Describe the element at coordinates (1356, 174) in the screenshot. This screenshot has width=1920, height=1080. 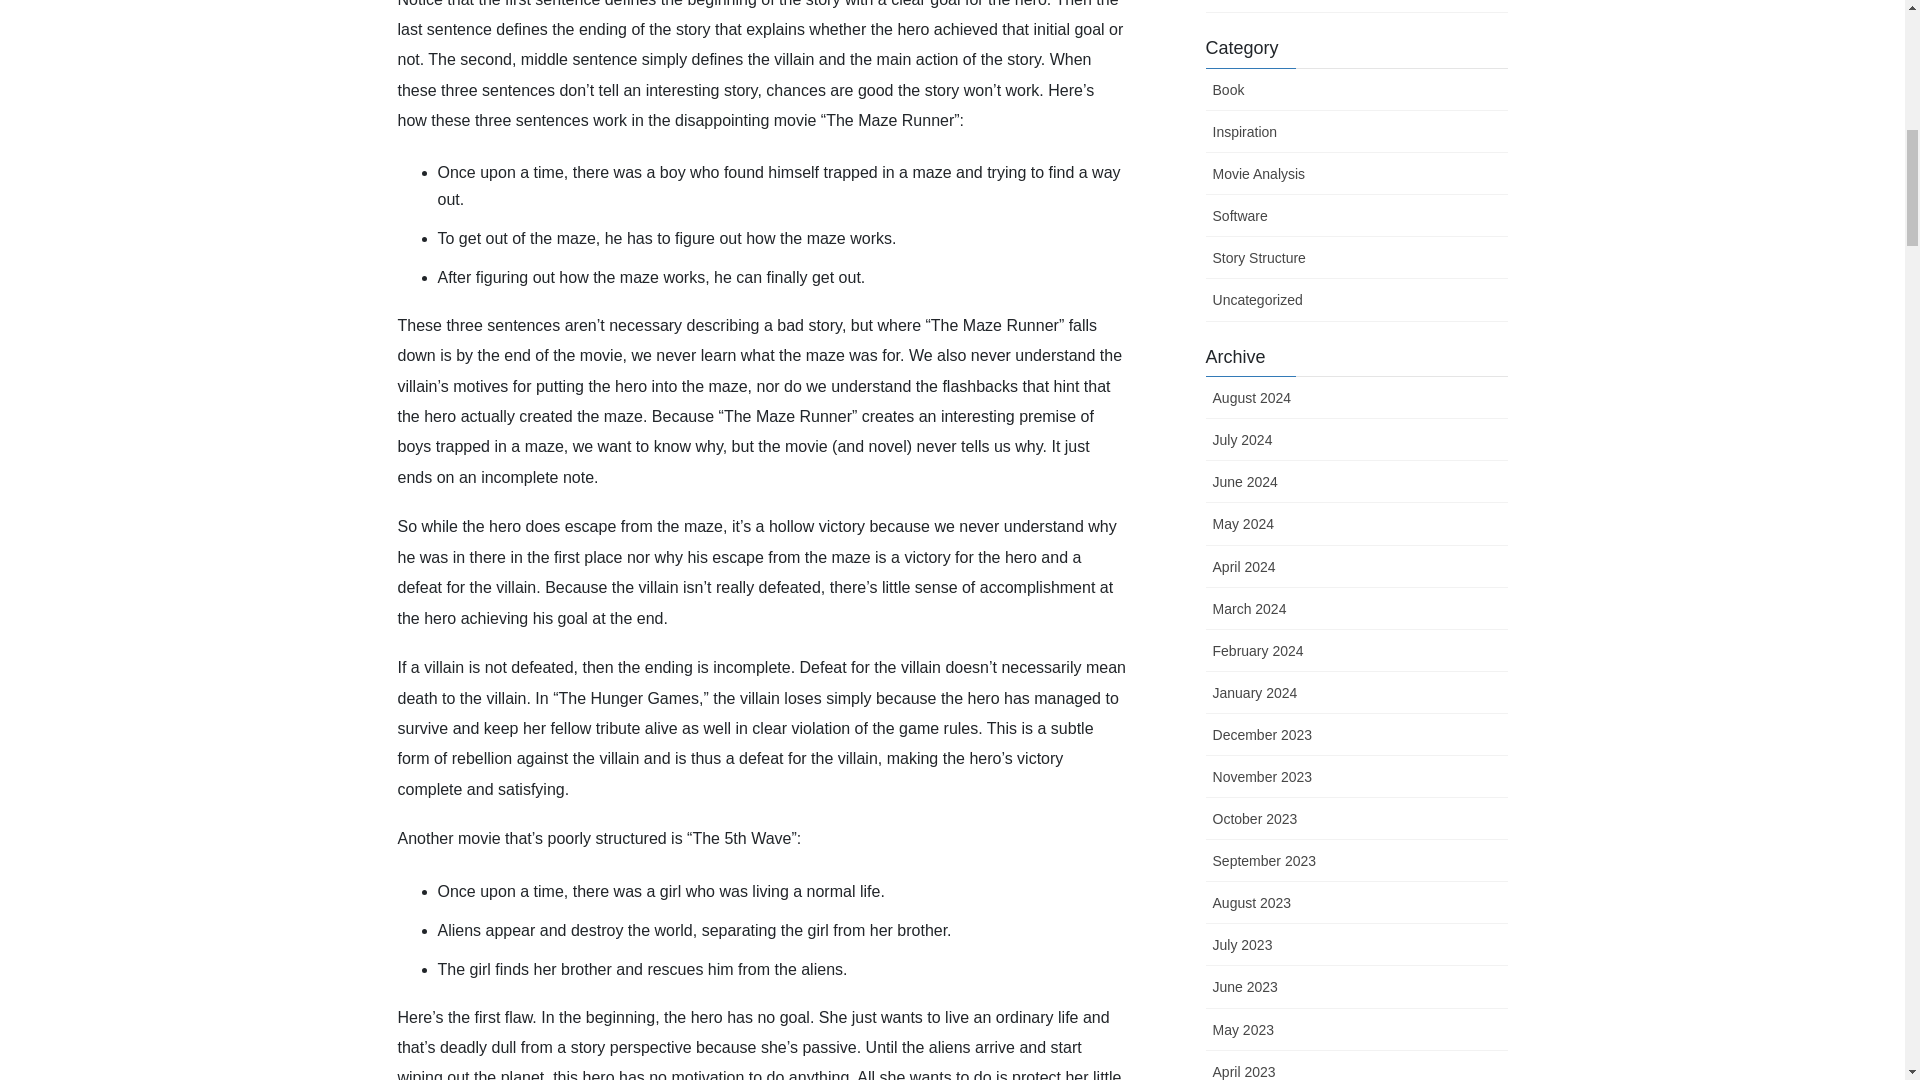
I see `Movie Analysis` at that location.